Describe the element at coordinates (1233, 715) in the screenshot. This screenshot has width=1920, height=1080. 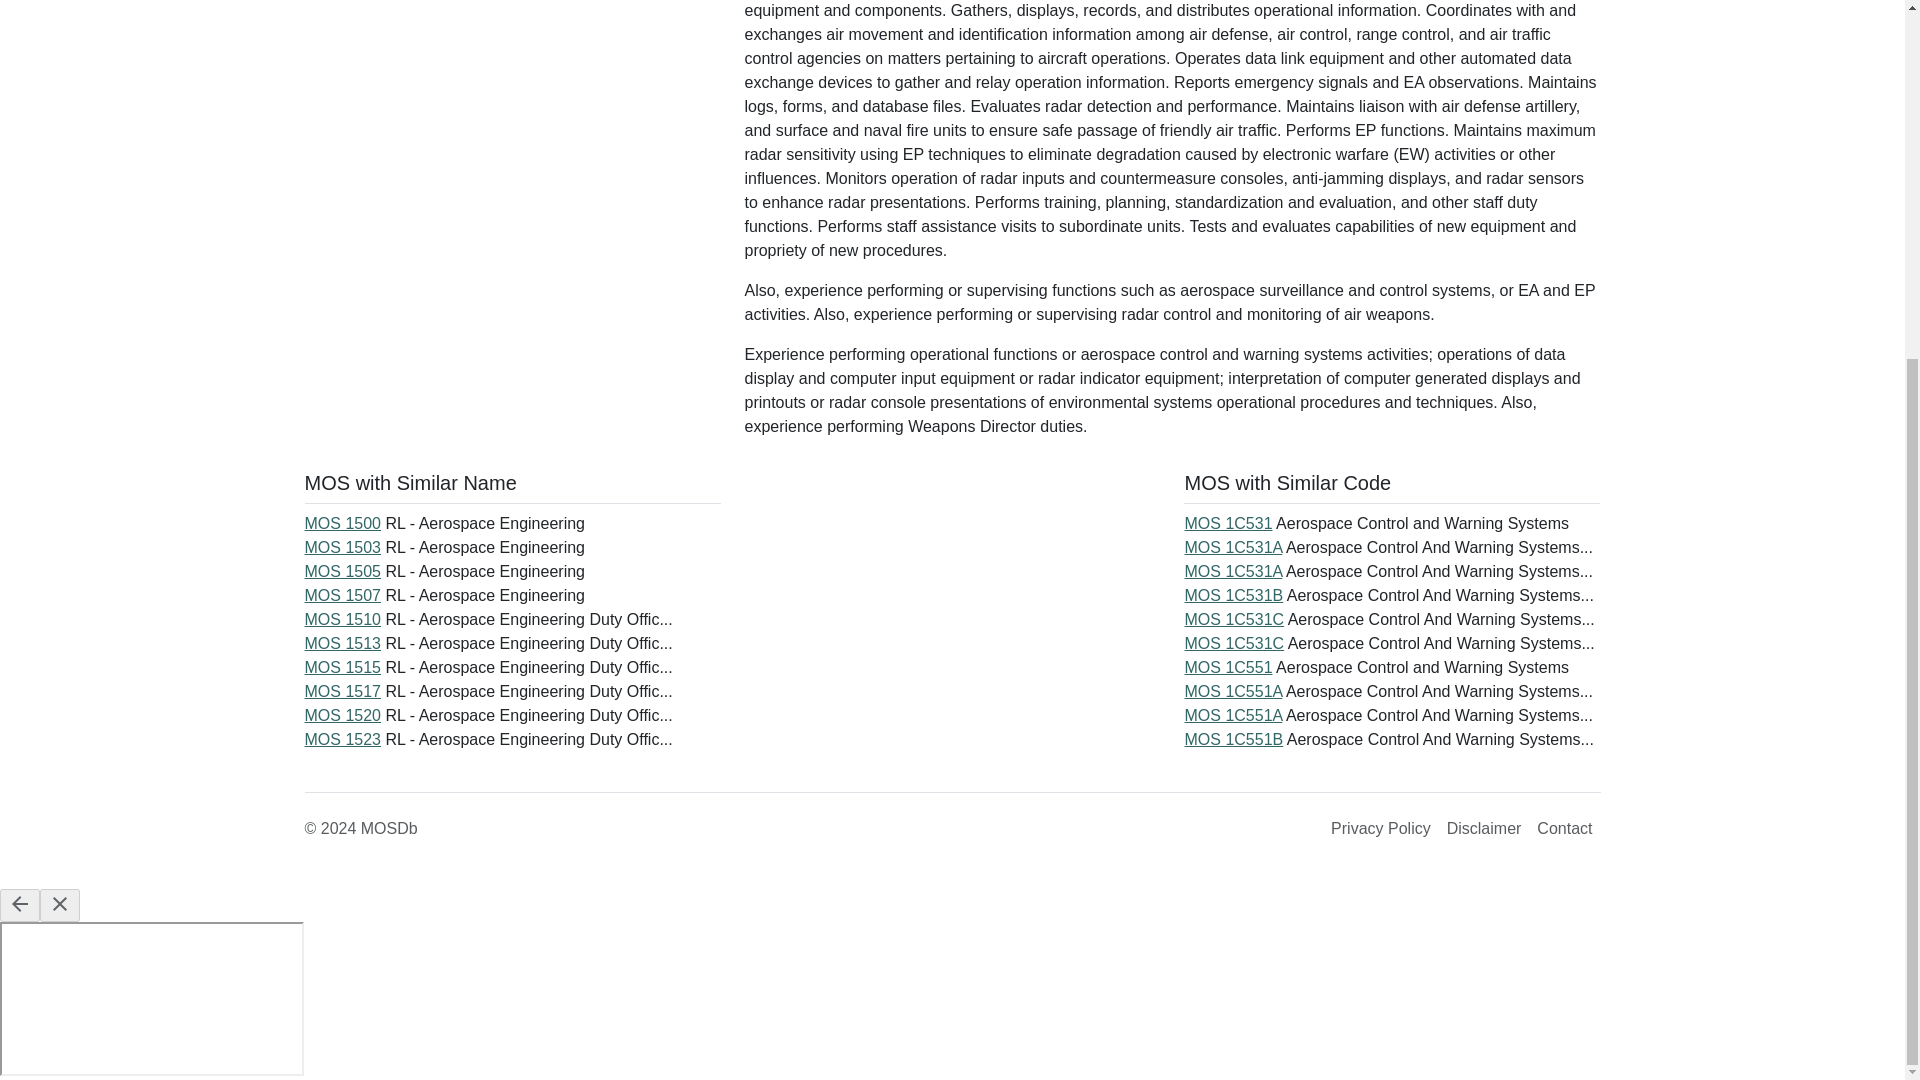
I see `MOS 1C551A` at that location.